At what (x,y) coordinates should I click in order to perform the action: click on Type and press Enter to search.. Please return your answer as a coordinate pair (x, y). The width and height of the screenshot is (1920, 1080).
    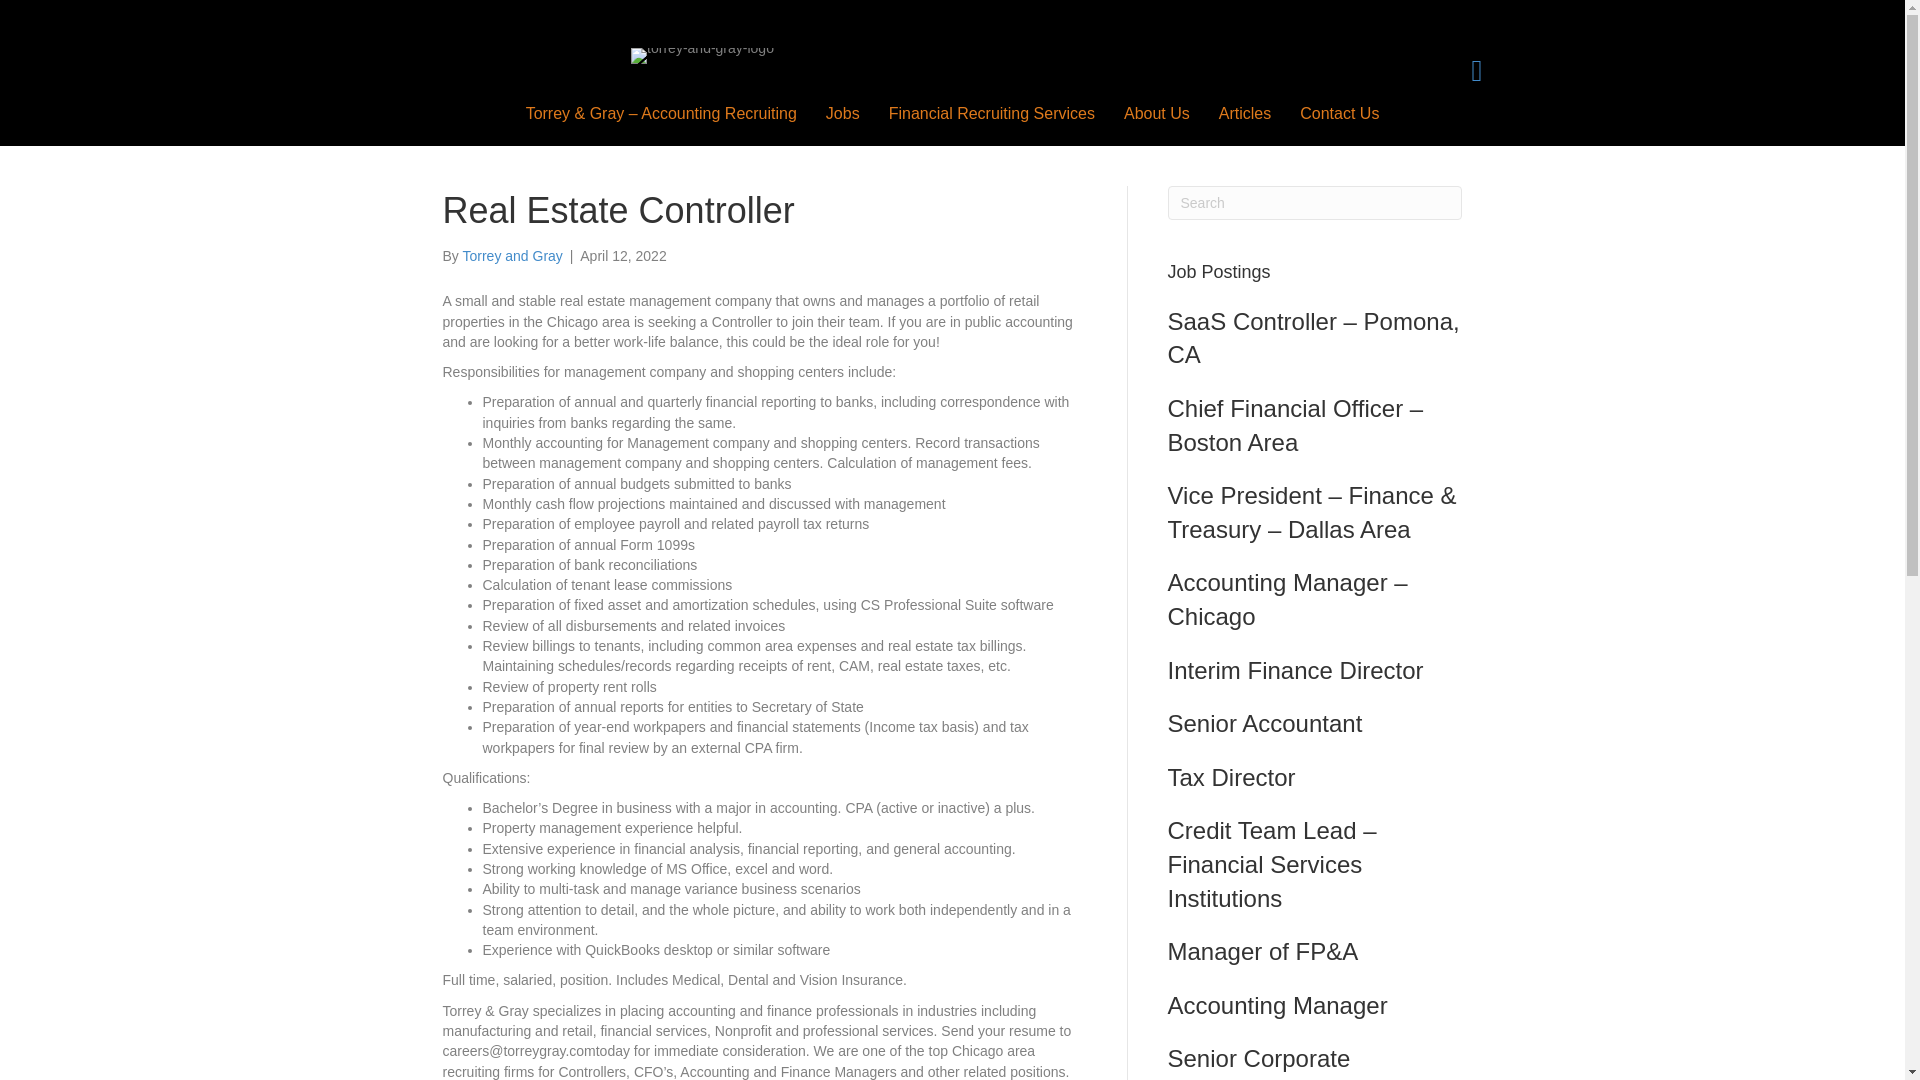
    Looking at the image, I should click on (1315, 202).